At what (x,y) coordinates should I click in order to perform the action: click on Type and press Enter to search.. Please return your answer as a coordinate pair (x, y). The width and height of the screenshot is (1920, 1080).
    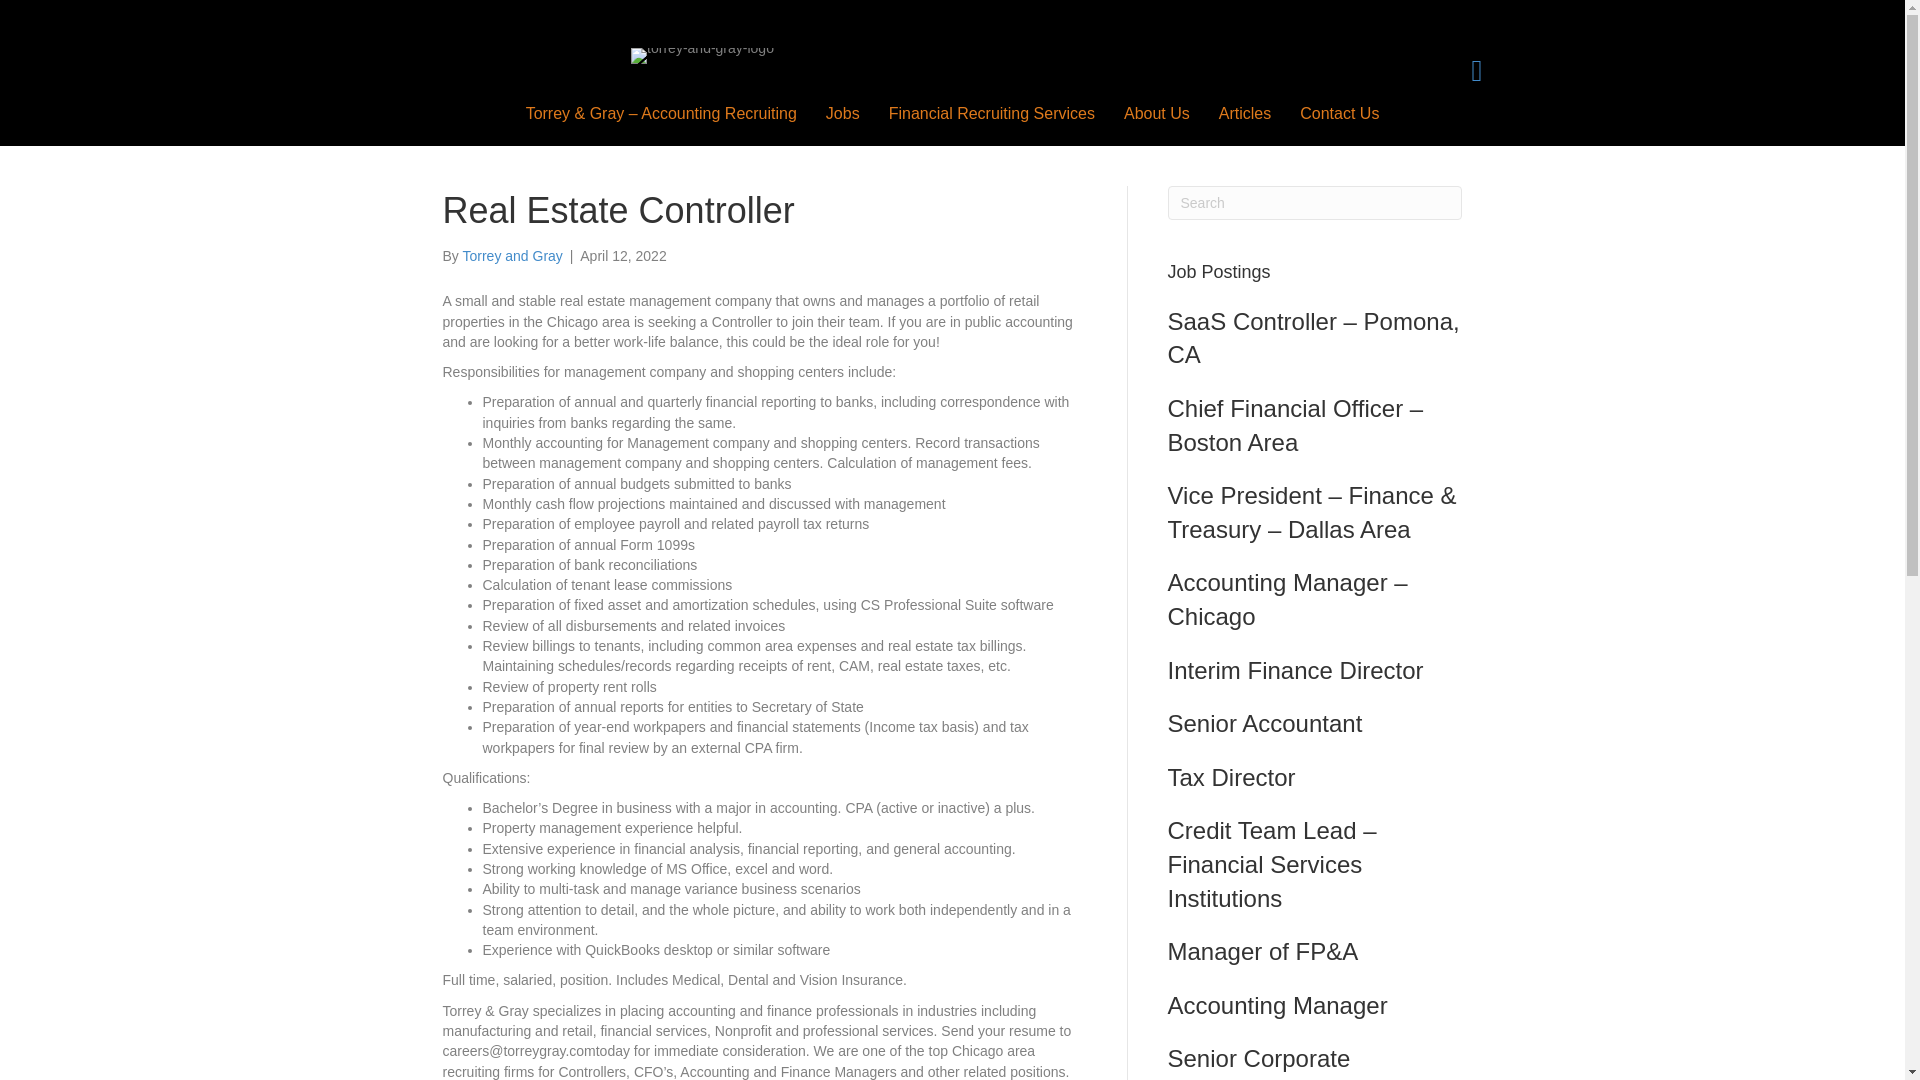
    Looking at the image, I should click on (1315, 202).